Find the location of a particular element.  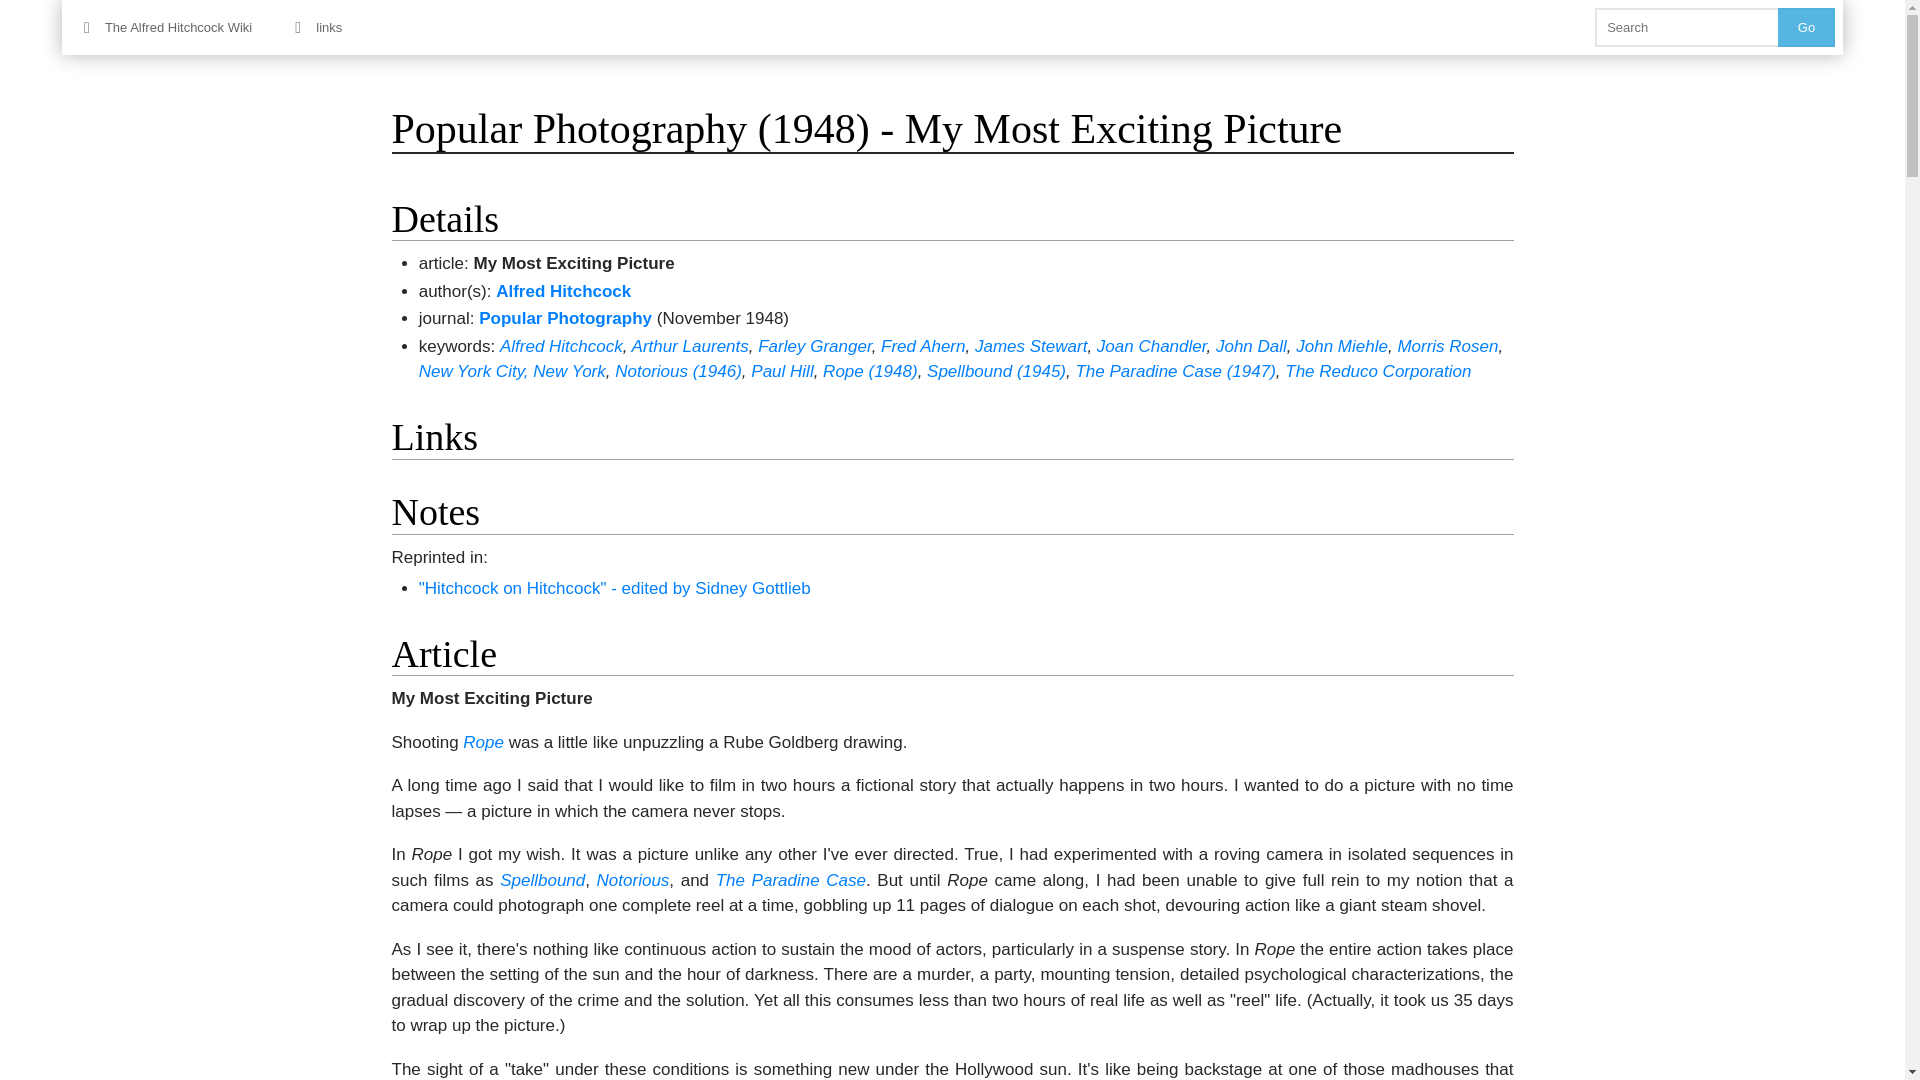

The Reduco Corporation is located at coordinates (1377, 371).